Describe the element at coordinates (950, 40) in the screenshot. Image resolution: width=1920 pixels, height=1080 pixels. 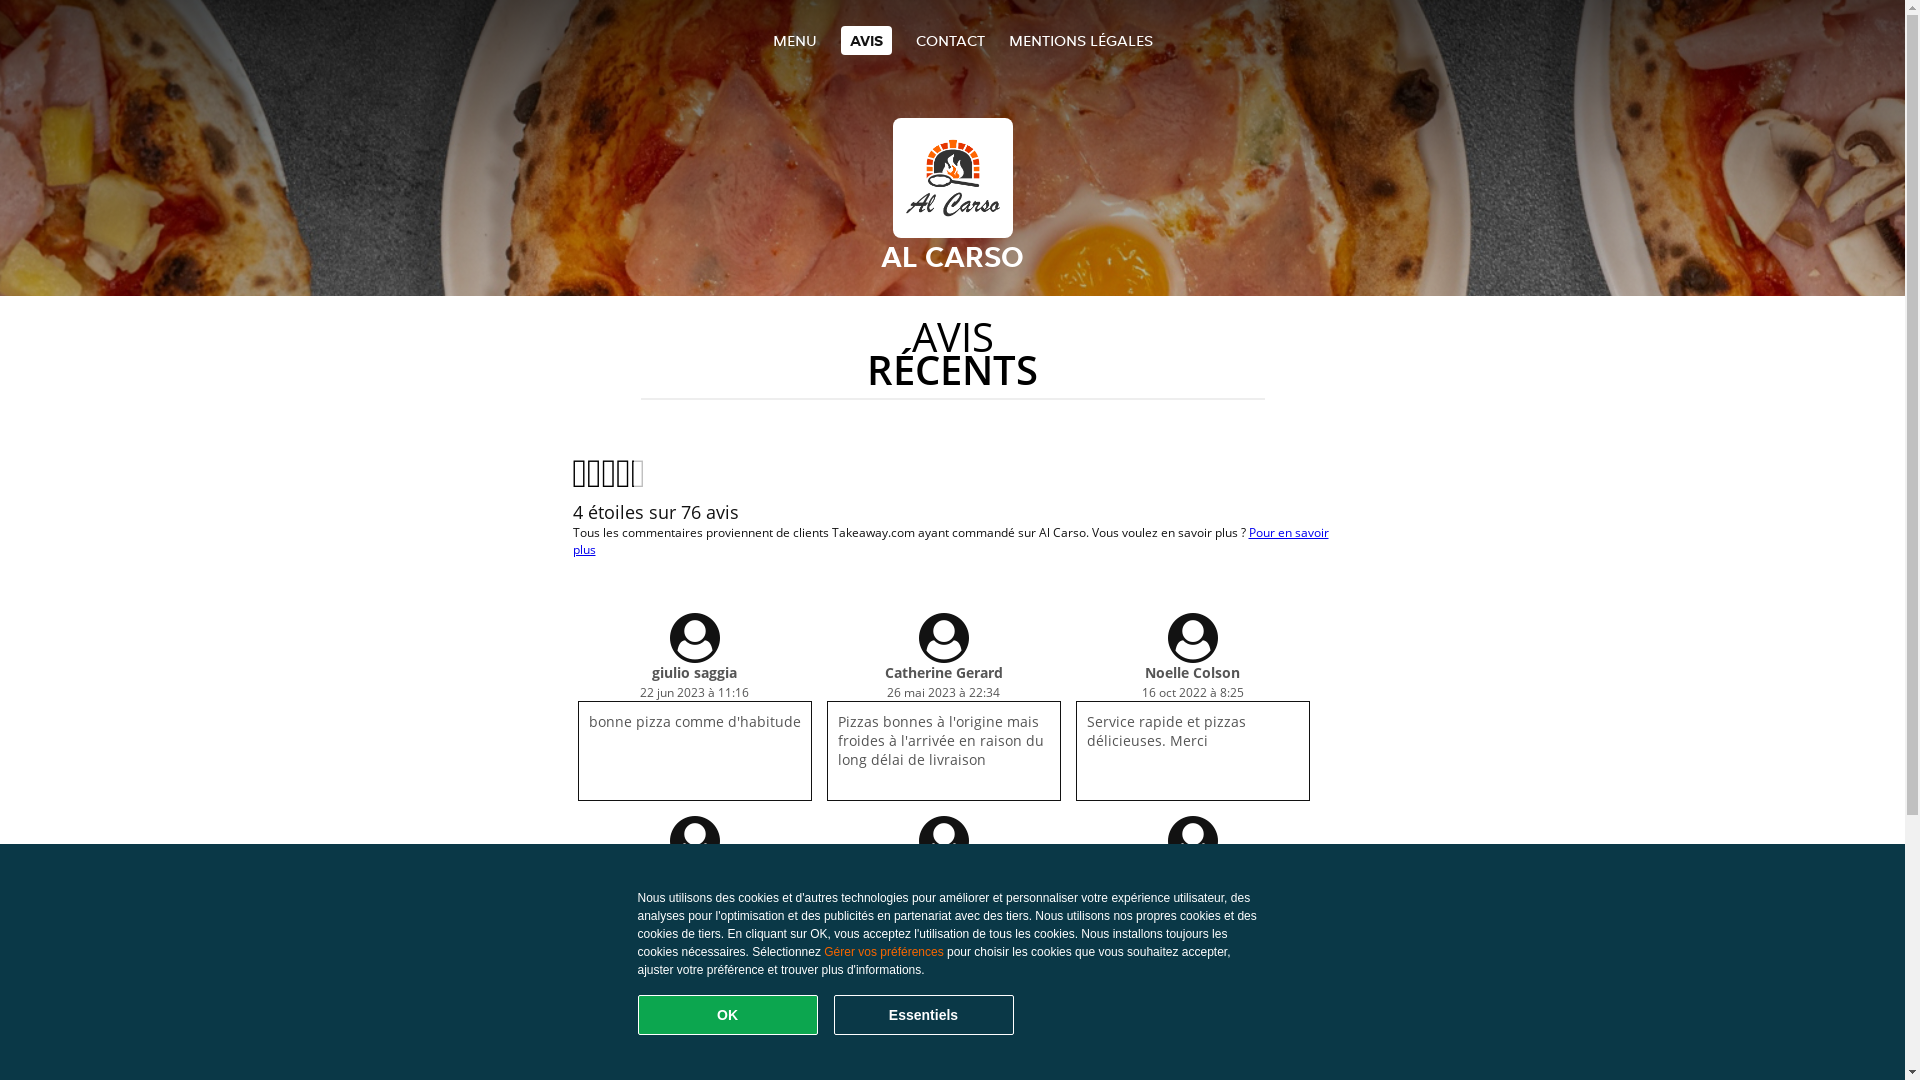
I see `CONTACT` at that location.